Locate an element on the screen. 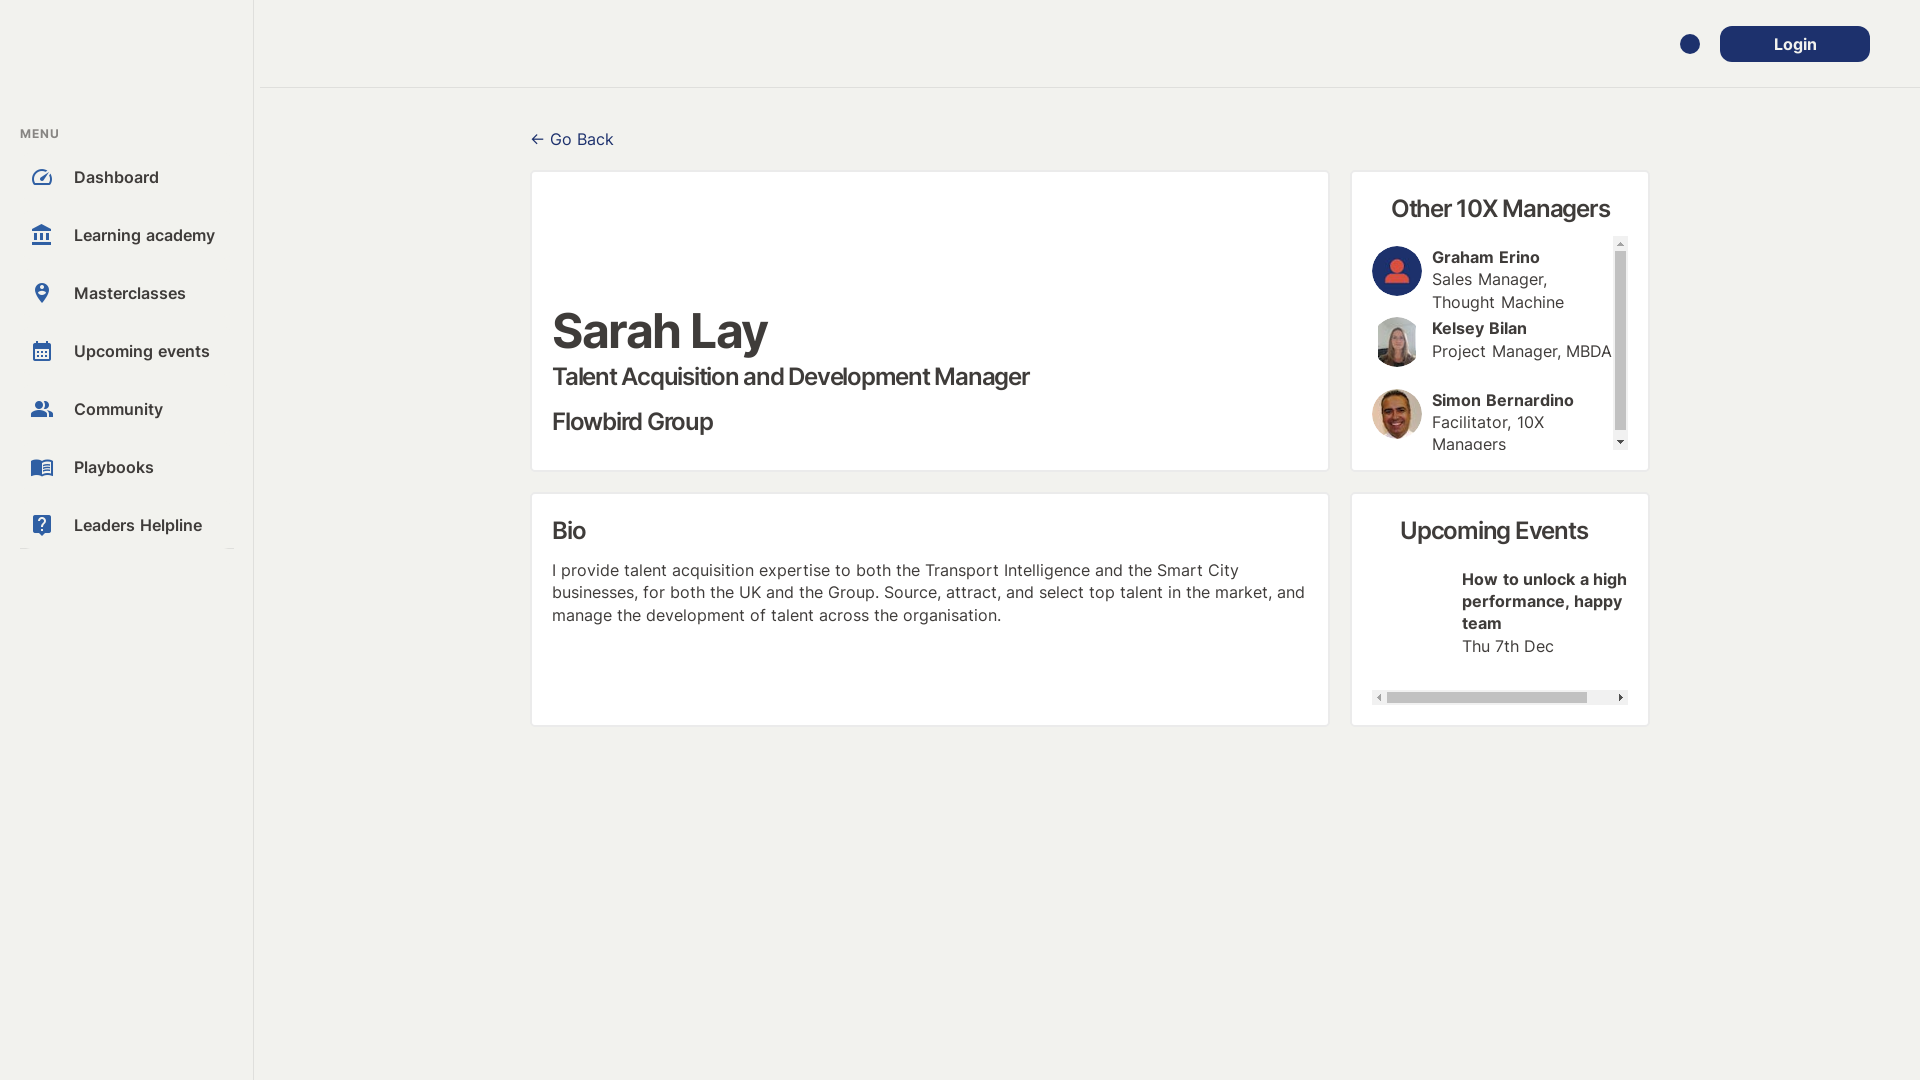  person_pin_circle is located at coordinates (42, 293).